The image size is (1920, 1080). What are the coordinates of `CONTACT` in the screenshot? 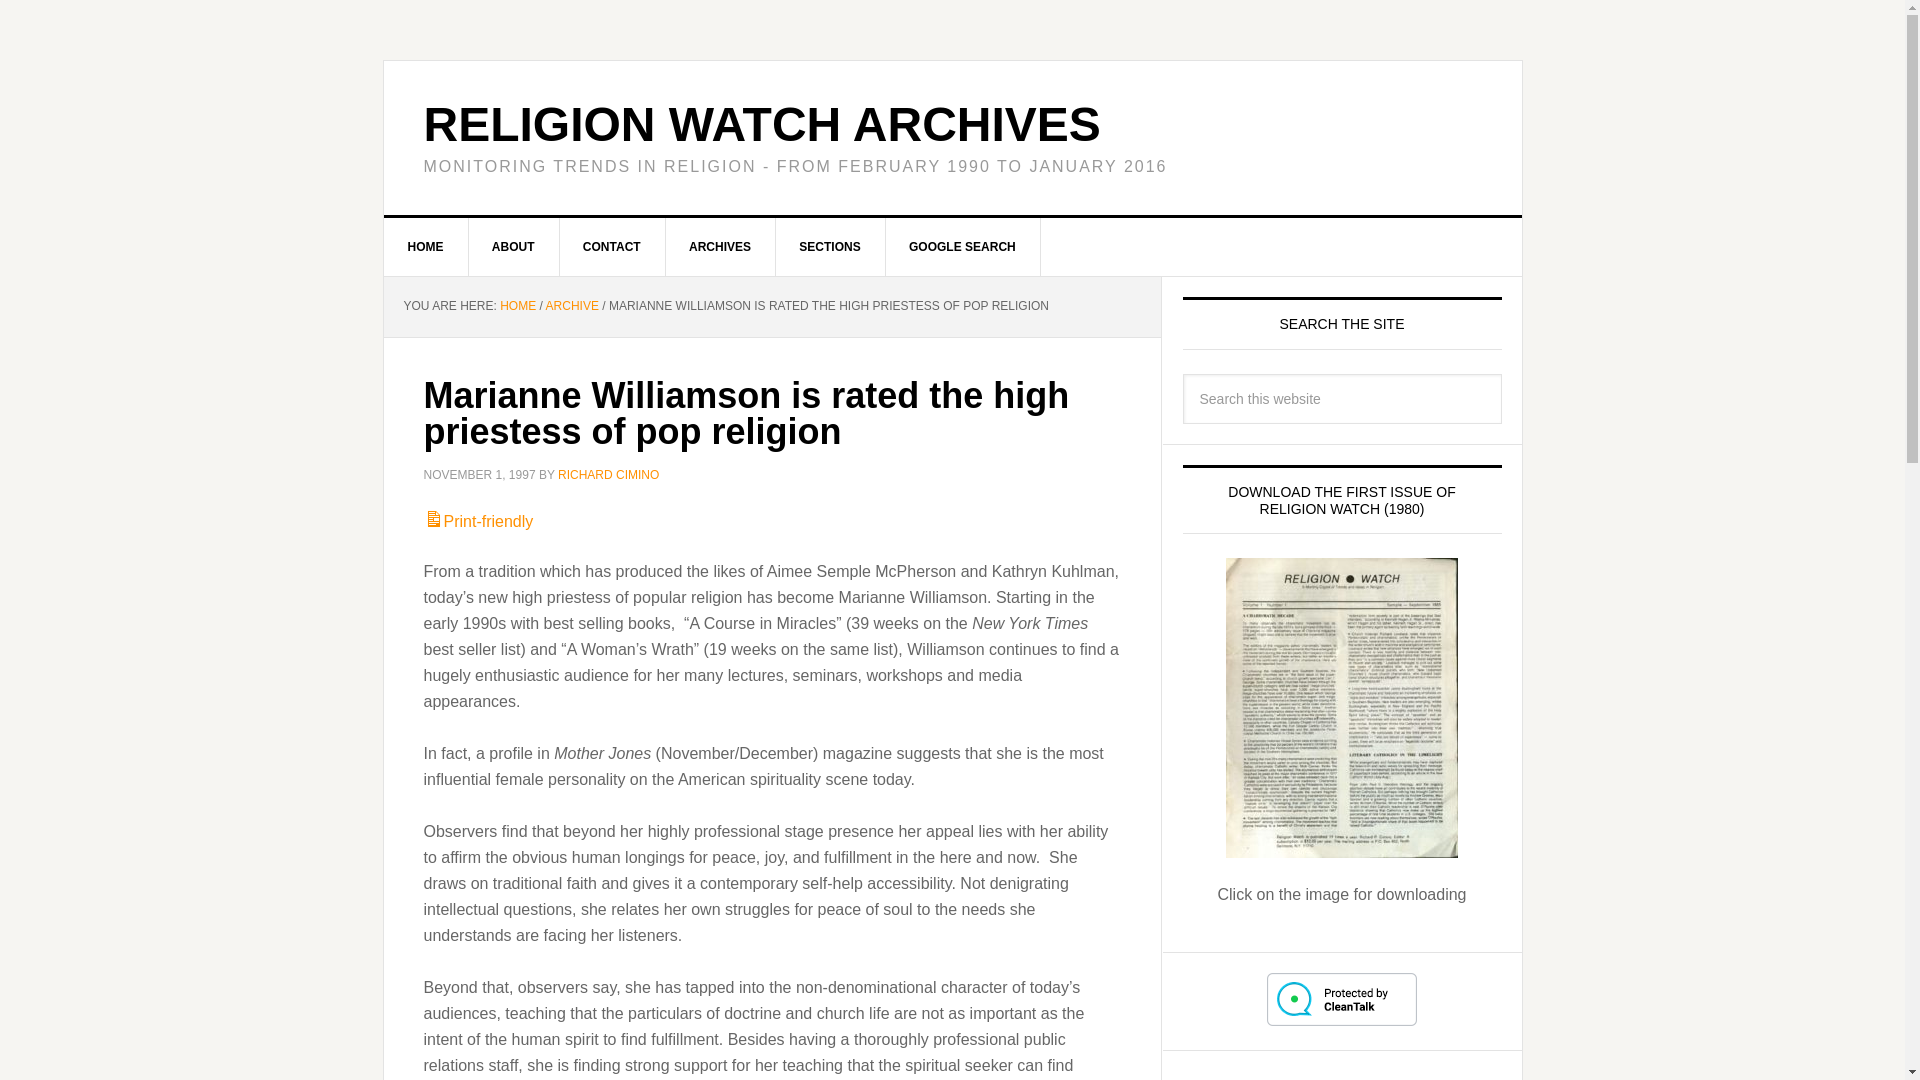 It's located at (612, 247).